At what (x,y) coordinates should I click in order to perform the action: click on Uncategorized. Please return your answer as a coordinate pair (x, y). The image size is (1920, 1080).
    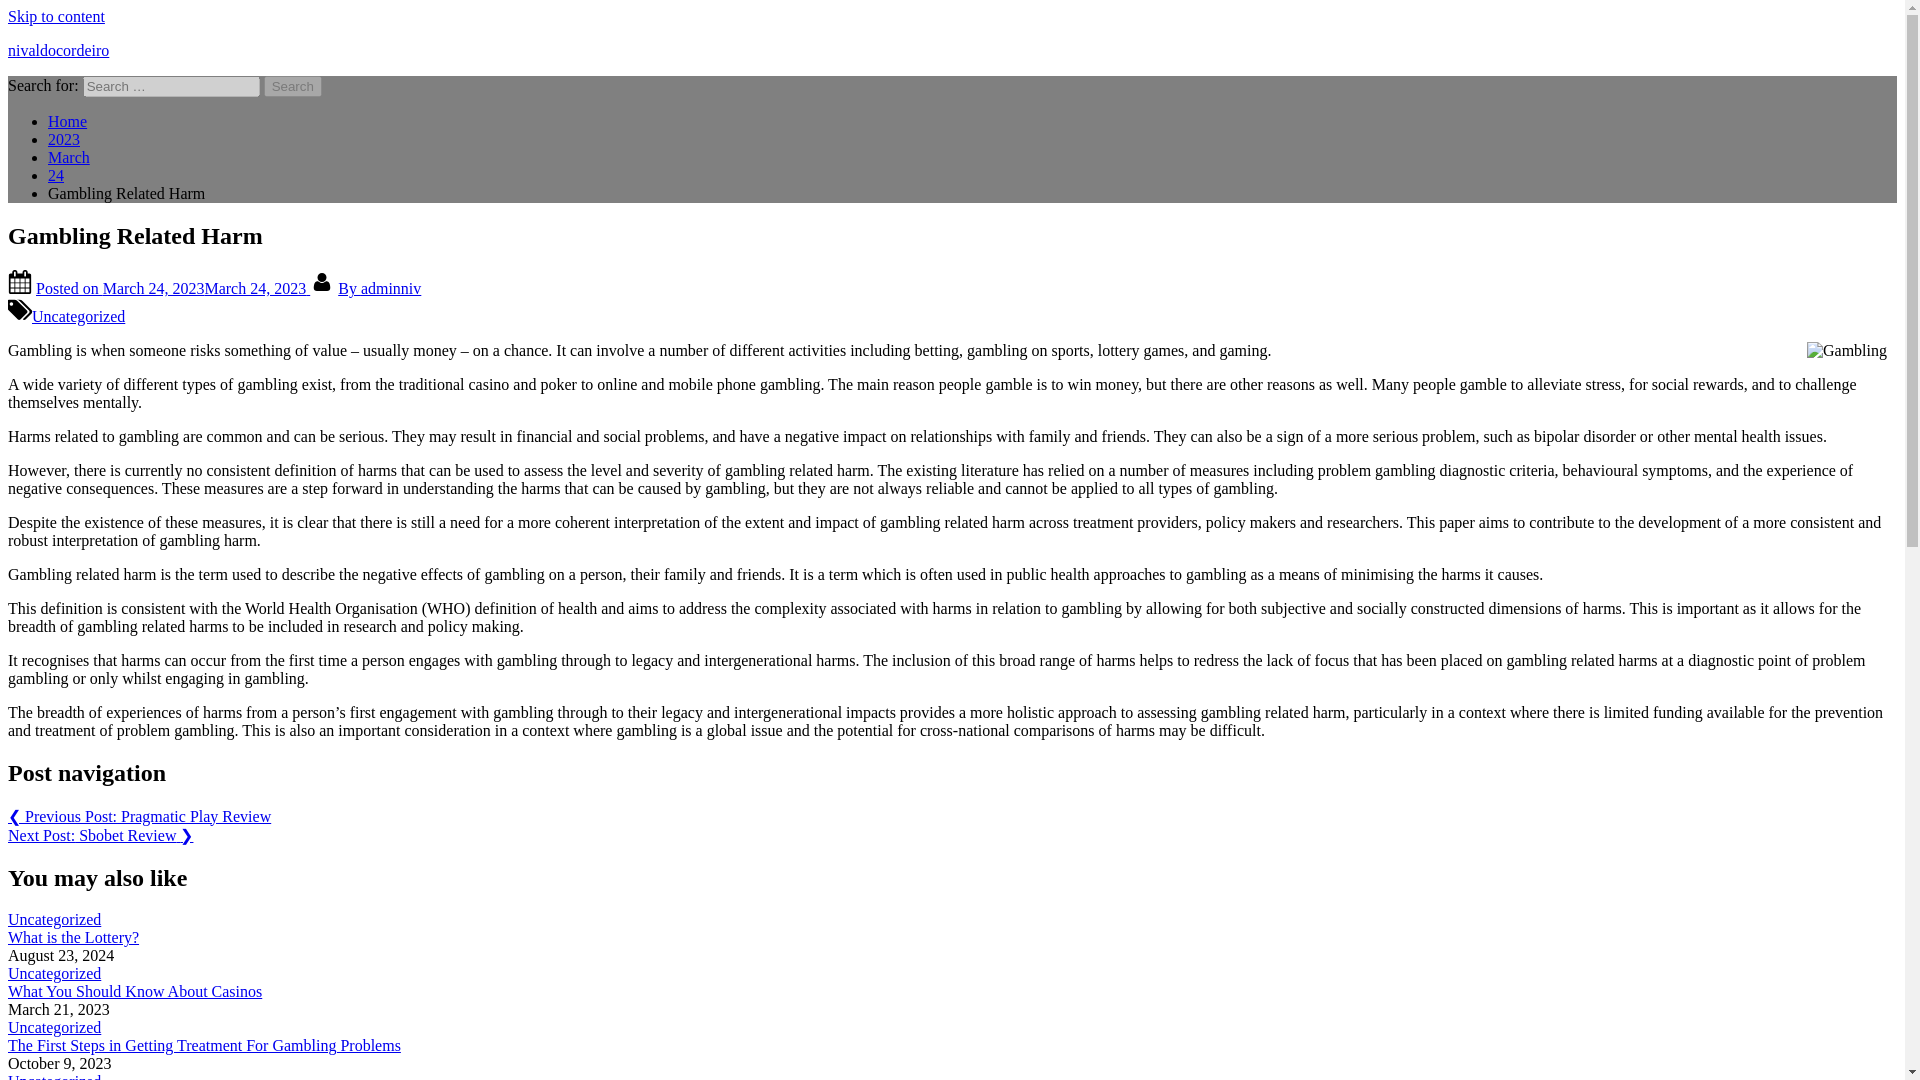
    Looking at the image, I should click on (54, 1027).